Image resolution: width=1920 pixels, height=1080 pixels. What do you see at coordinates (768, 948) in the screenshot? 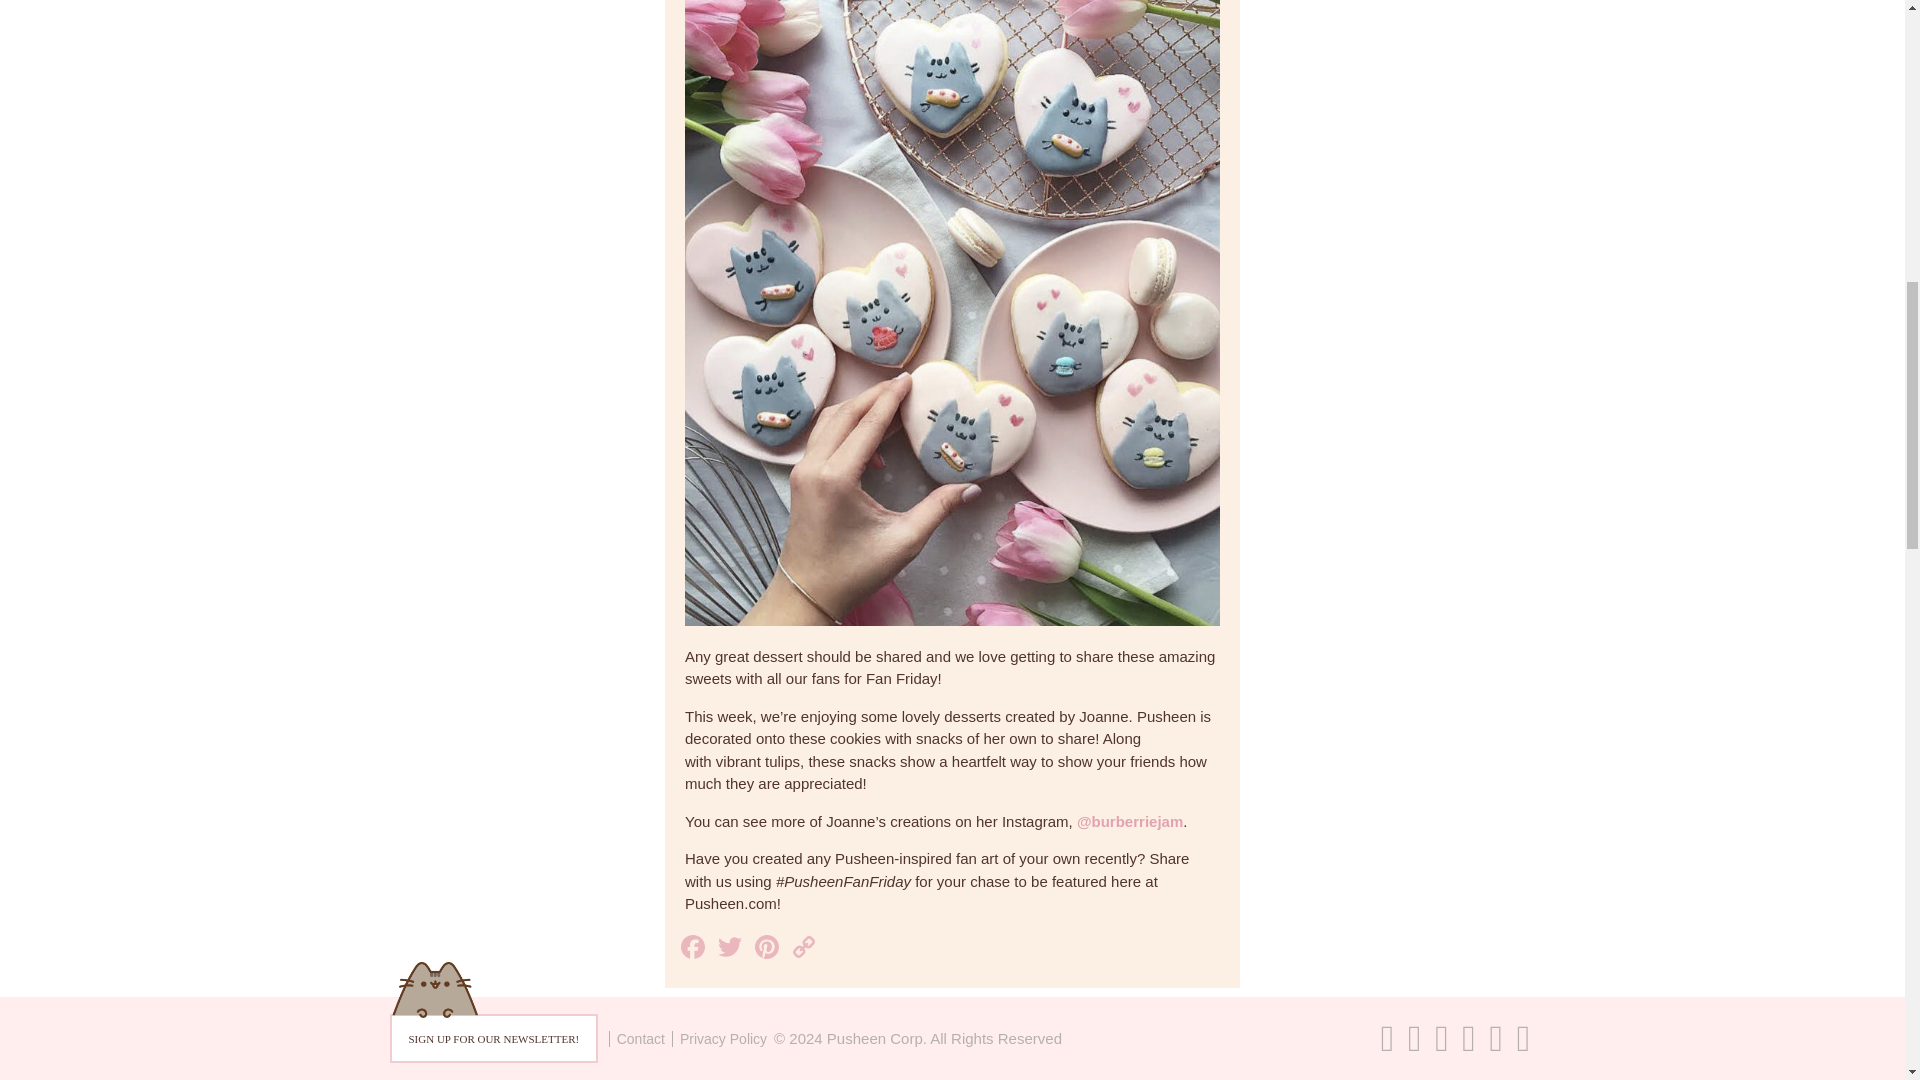
I see `Pinterest` at bounding box center [768, 948].